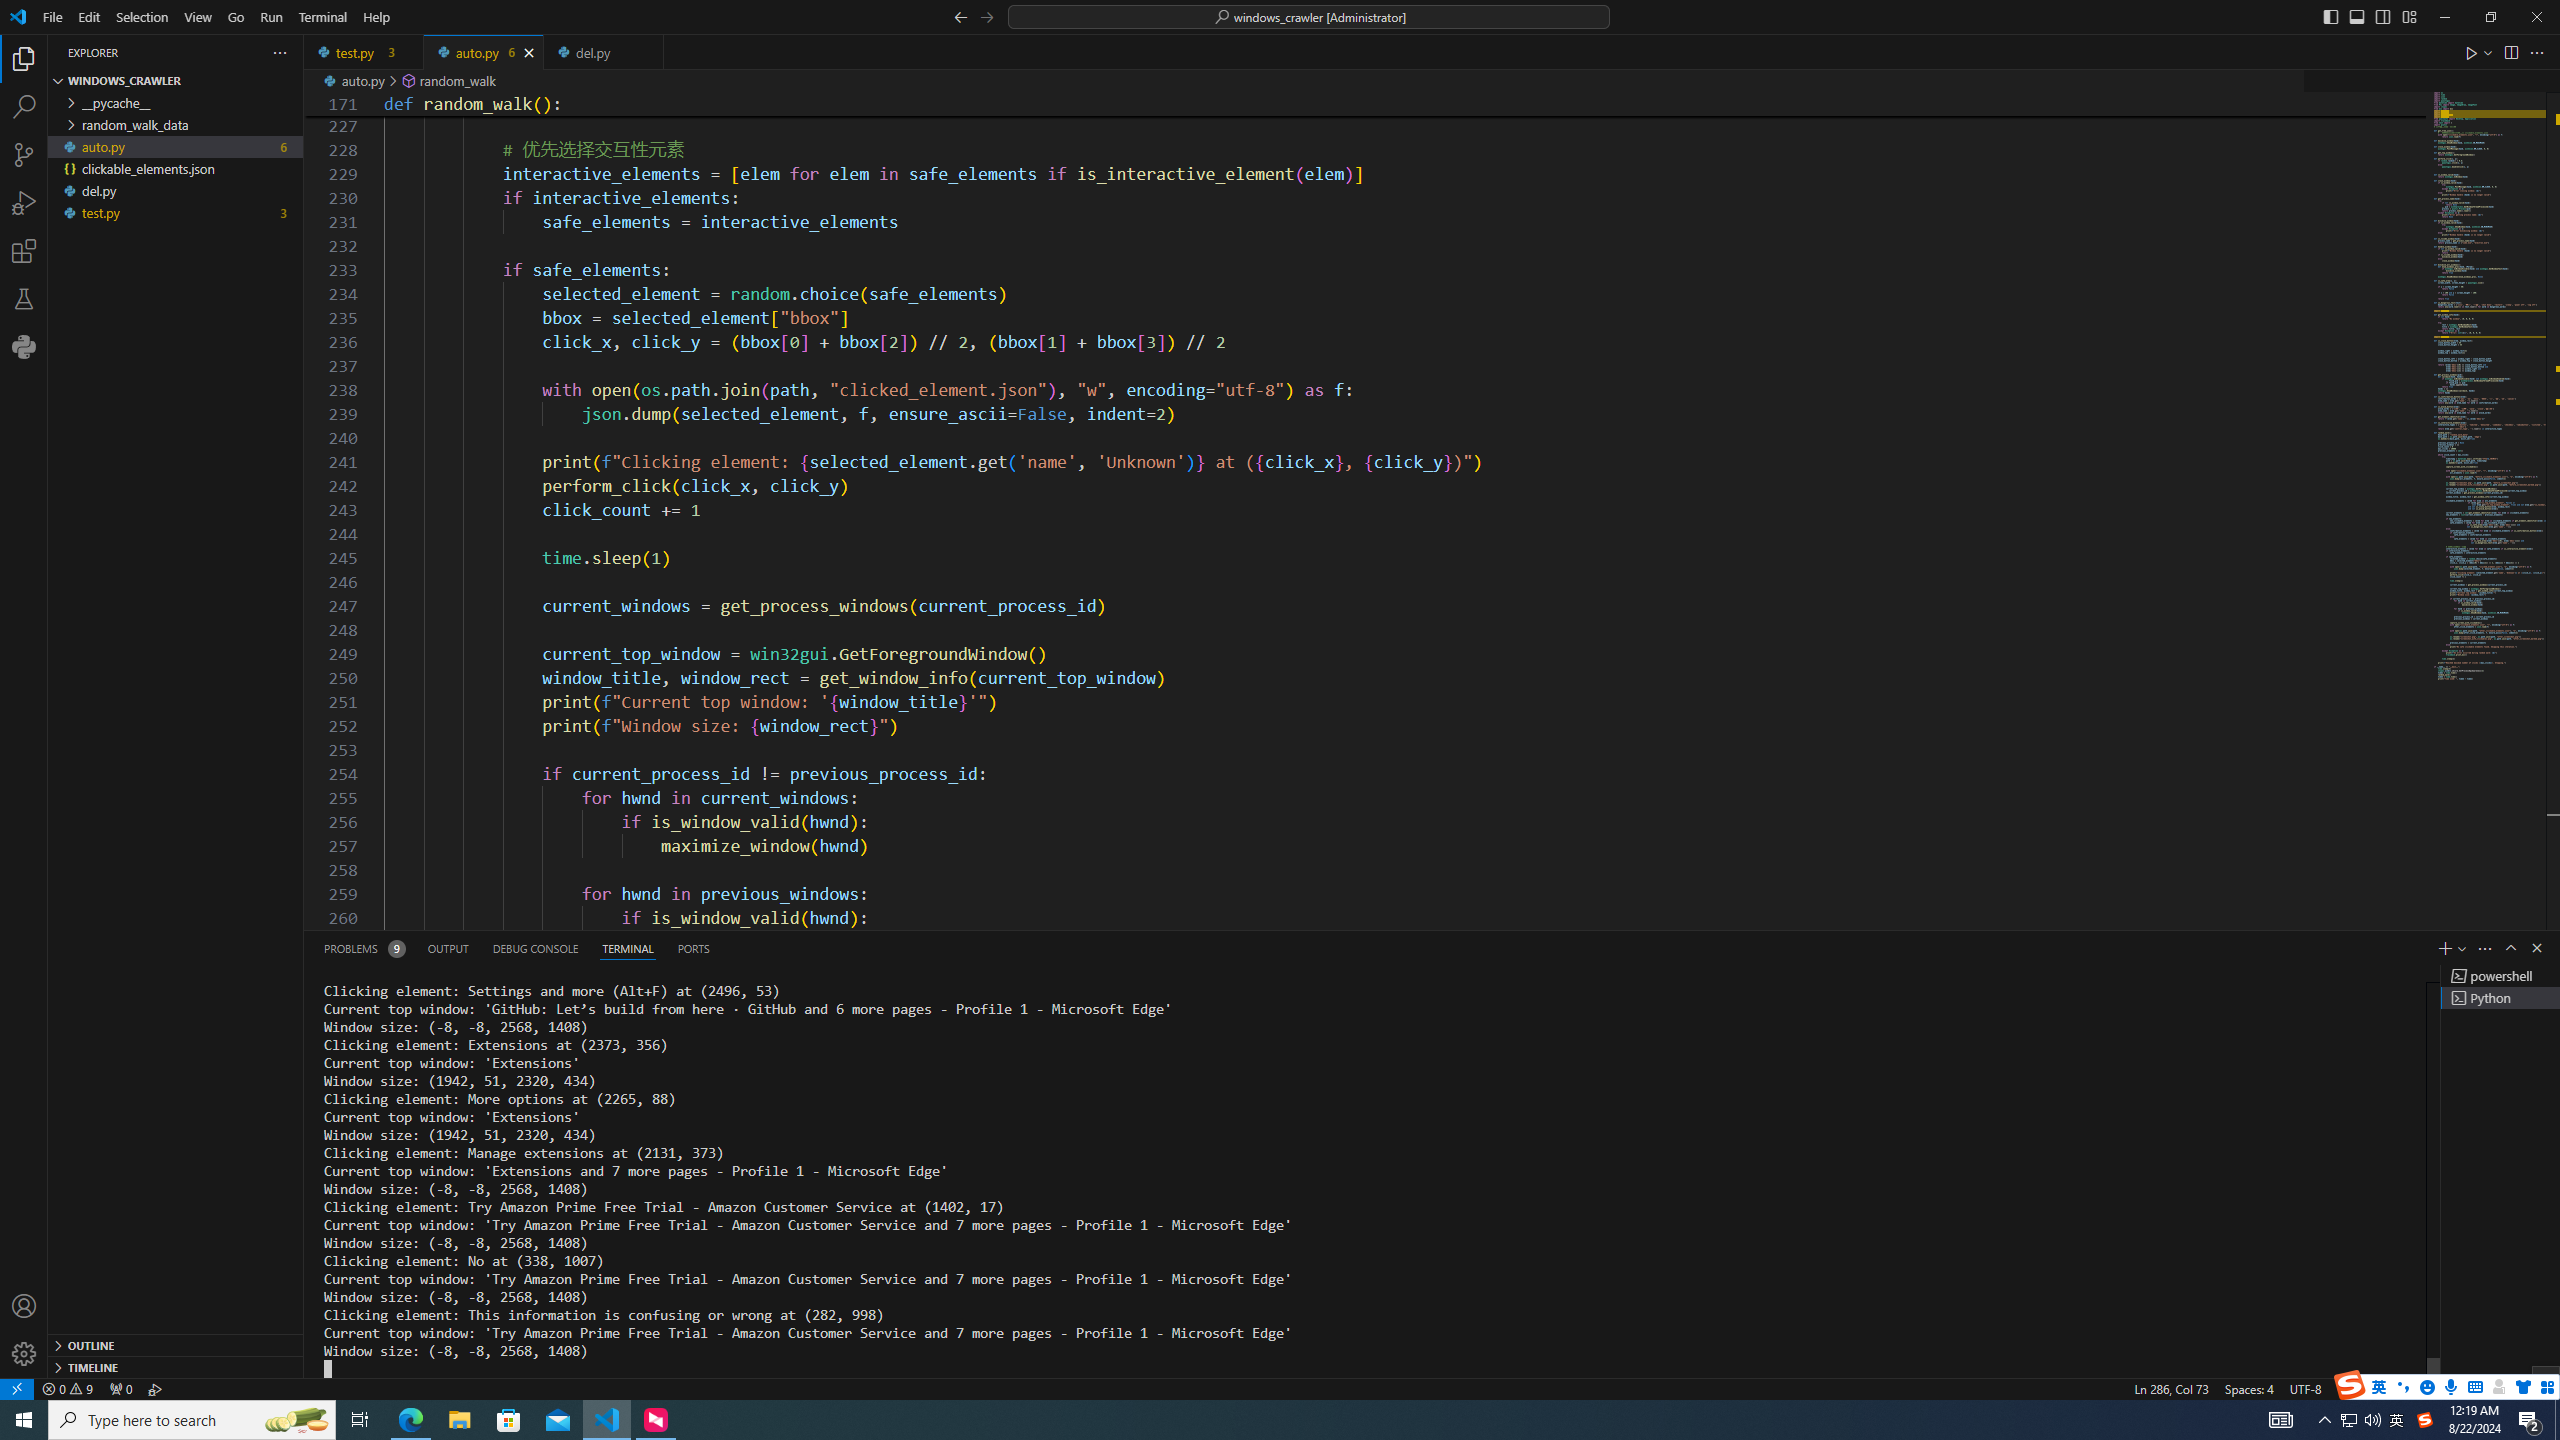  Describe the element at coordinates (2415, 1388) in the screenshot. I see `Python` at that location.